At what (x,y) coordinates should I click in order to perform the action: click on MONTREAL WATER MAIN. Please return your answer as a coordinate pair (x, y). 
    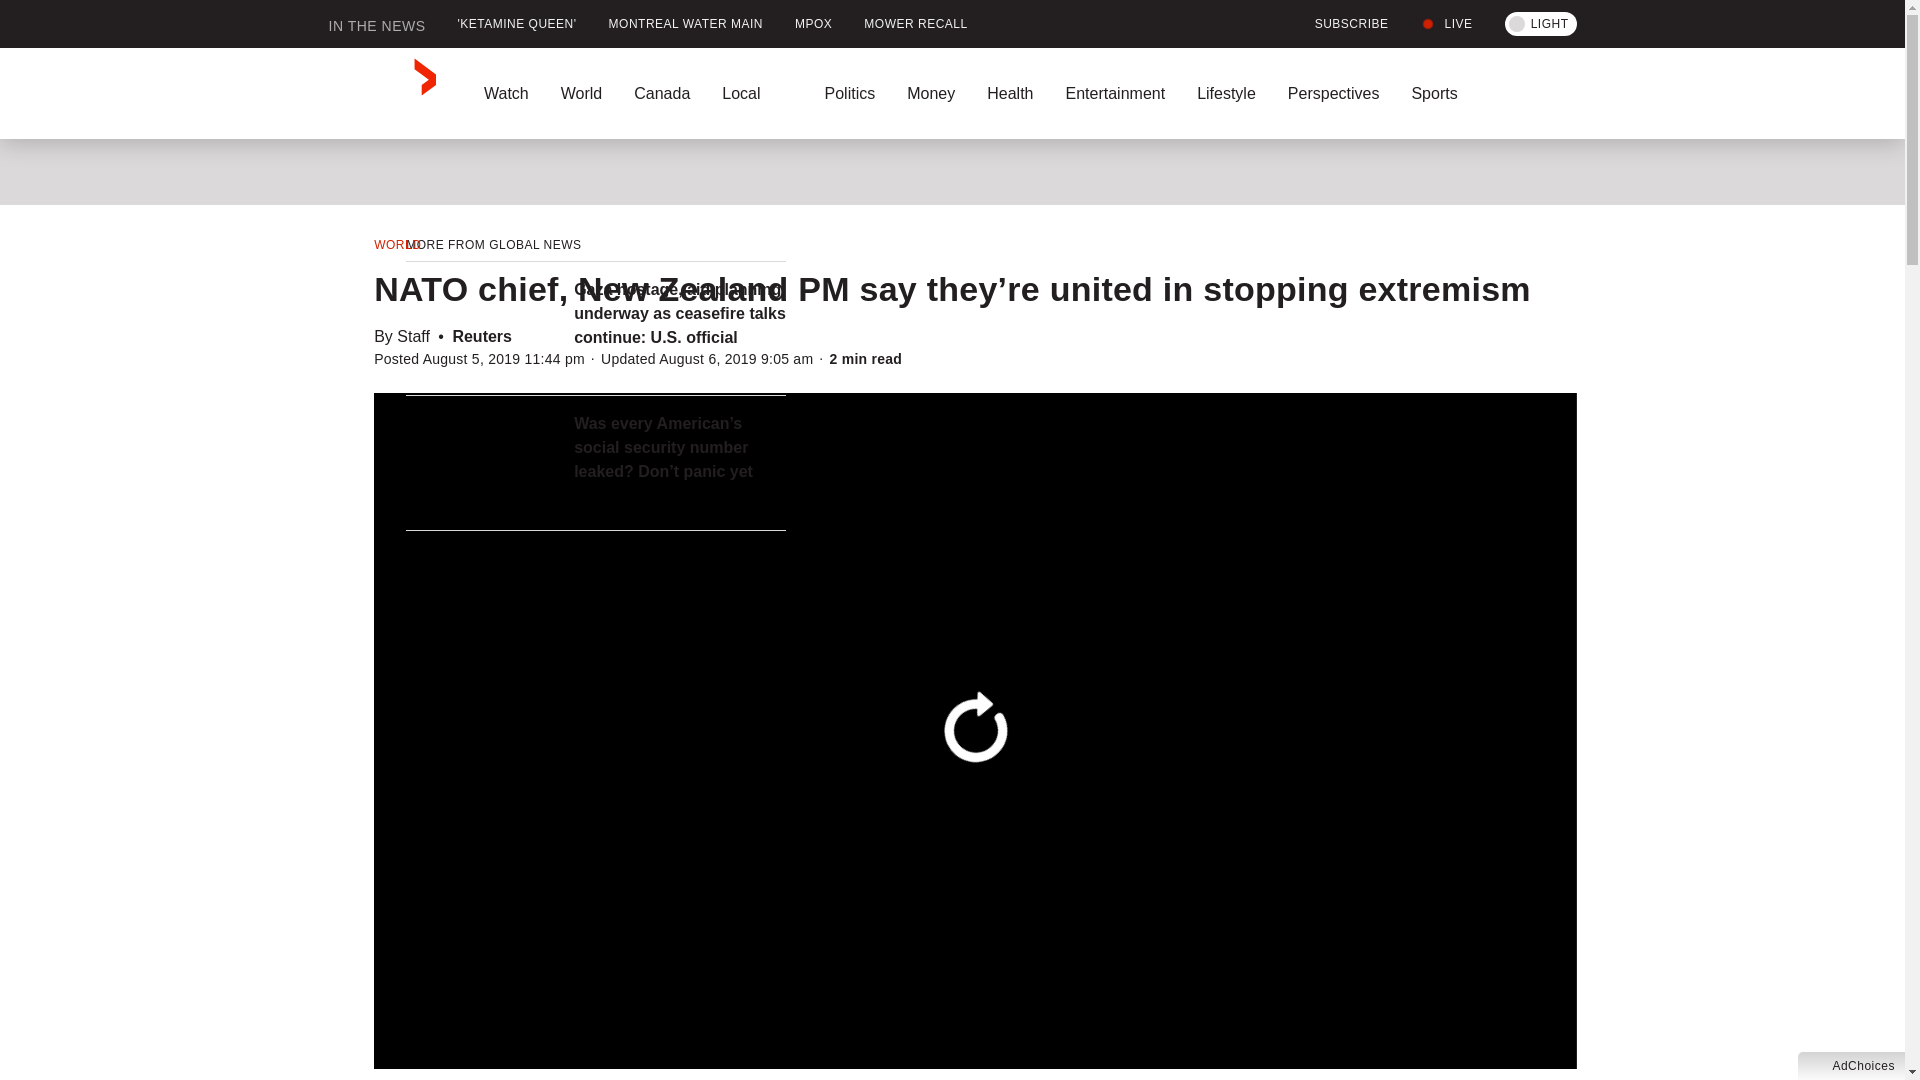
    Looking at the image, I should click on (686, 24).